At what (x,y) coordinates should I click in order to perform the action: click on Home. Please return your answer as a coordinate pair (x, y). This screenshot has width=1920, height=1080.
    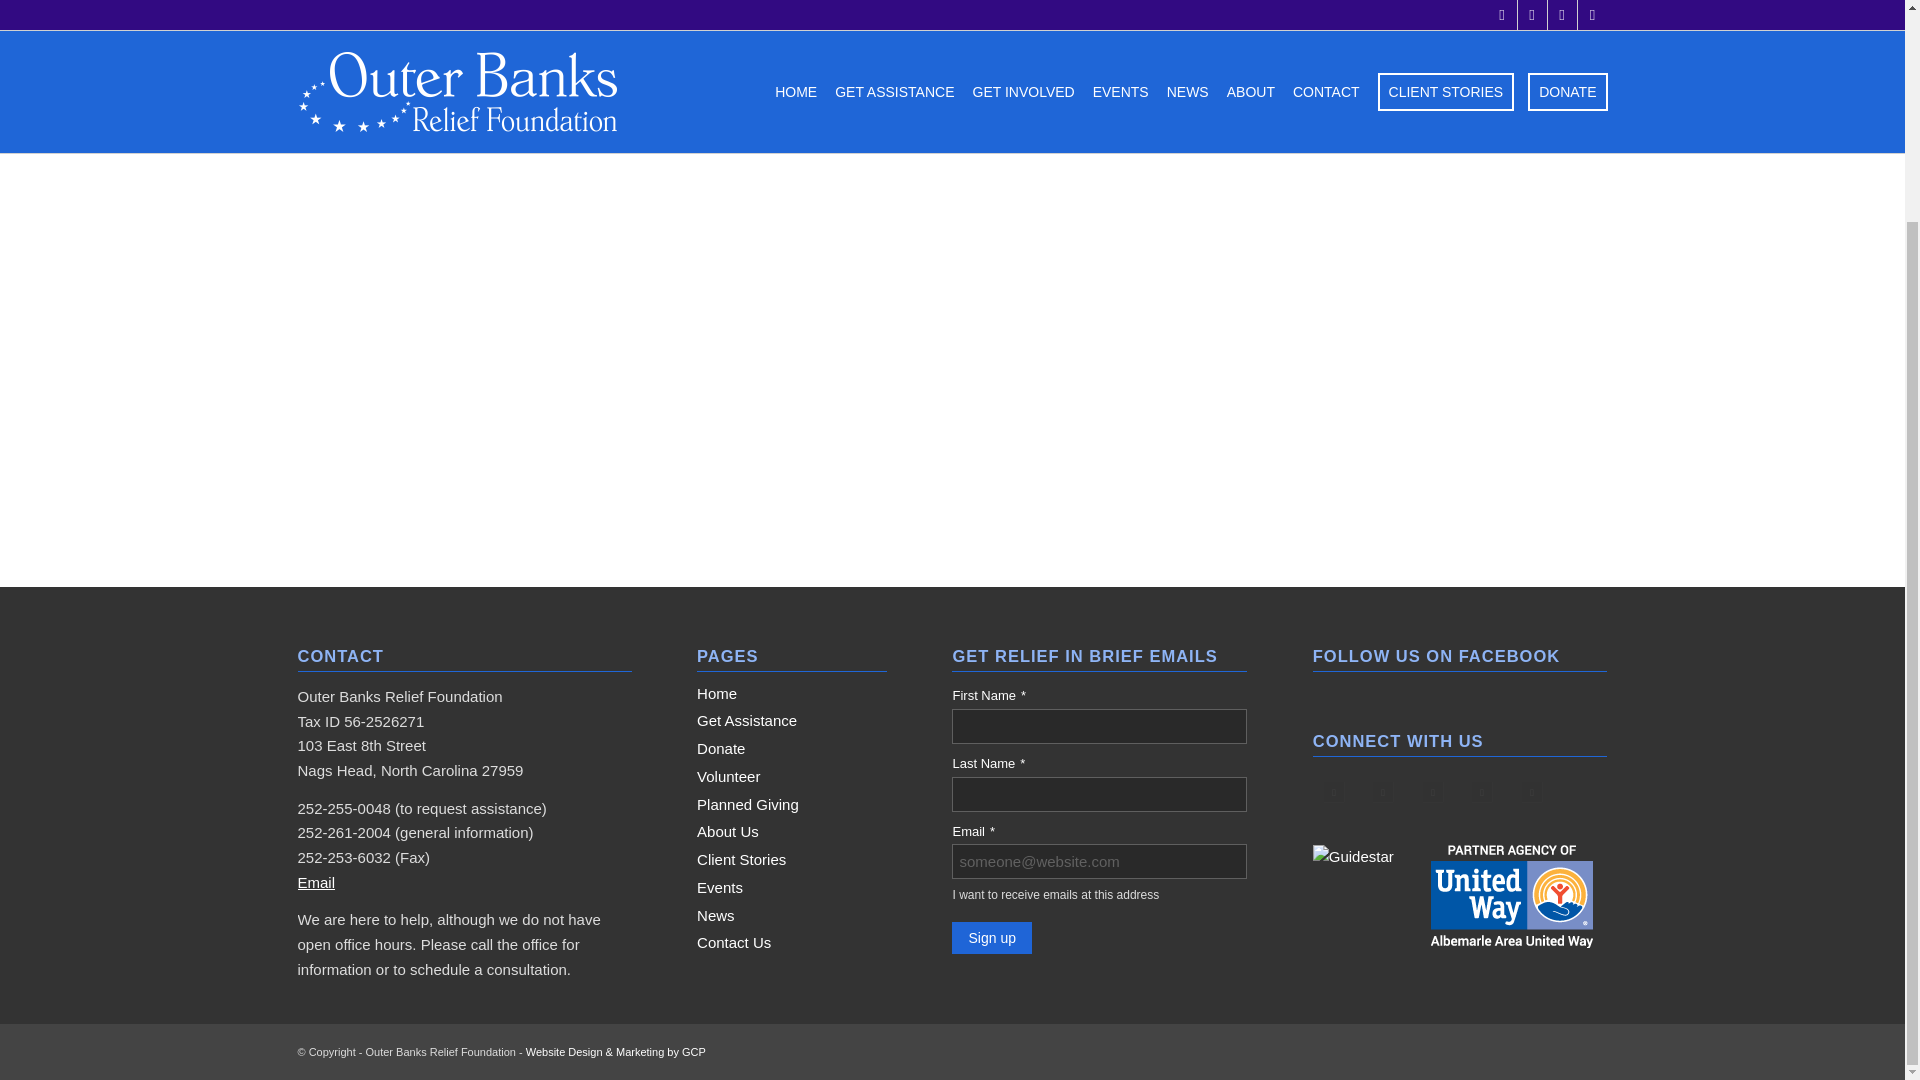
    Looking at the image, I should click on (792, 694).